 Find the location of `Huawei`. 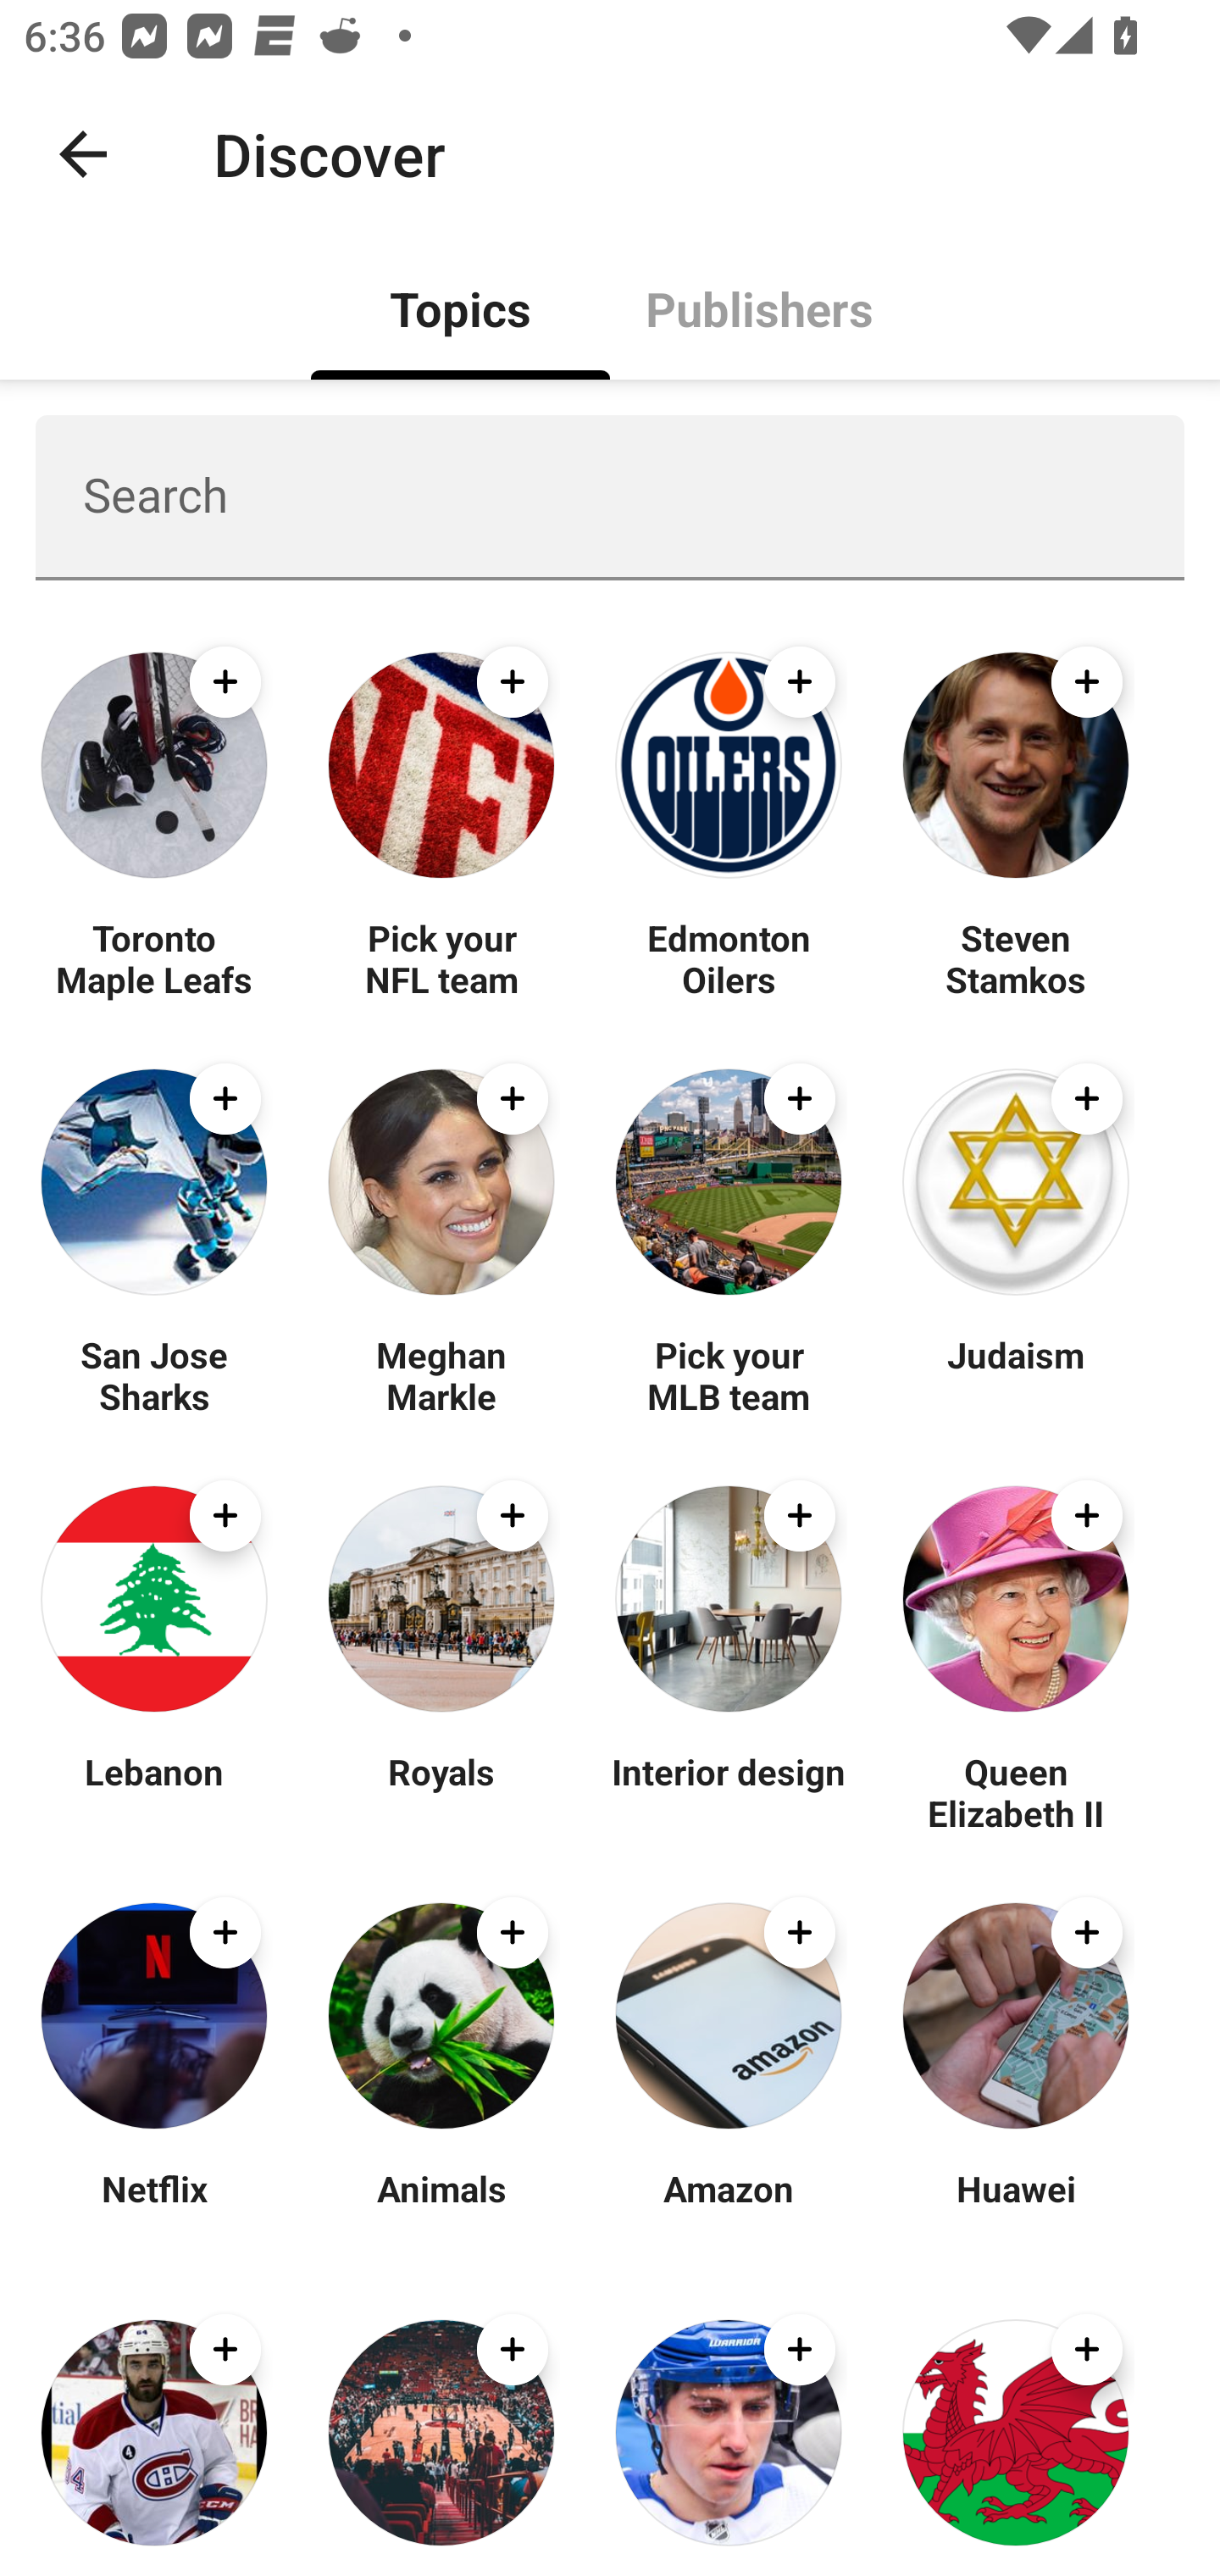

Huawei is located at coordinates (1015, 2208).